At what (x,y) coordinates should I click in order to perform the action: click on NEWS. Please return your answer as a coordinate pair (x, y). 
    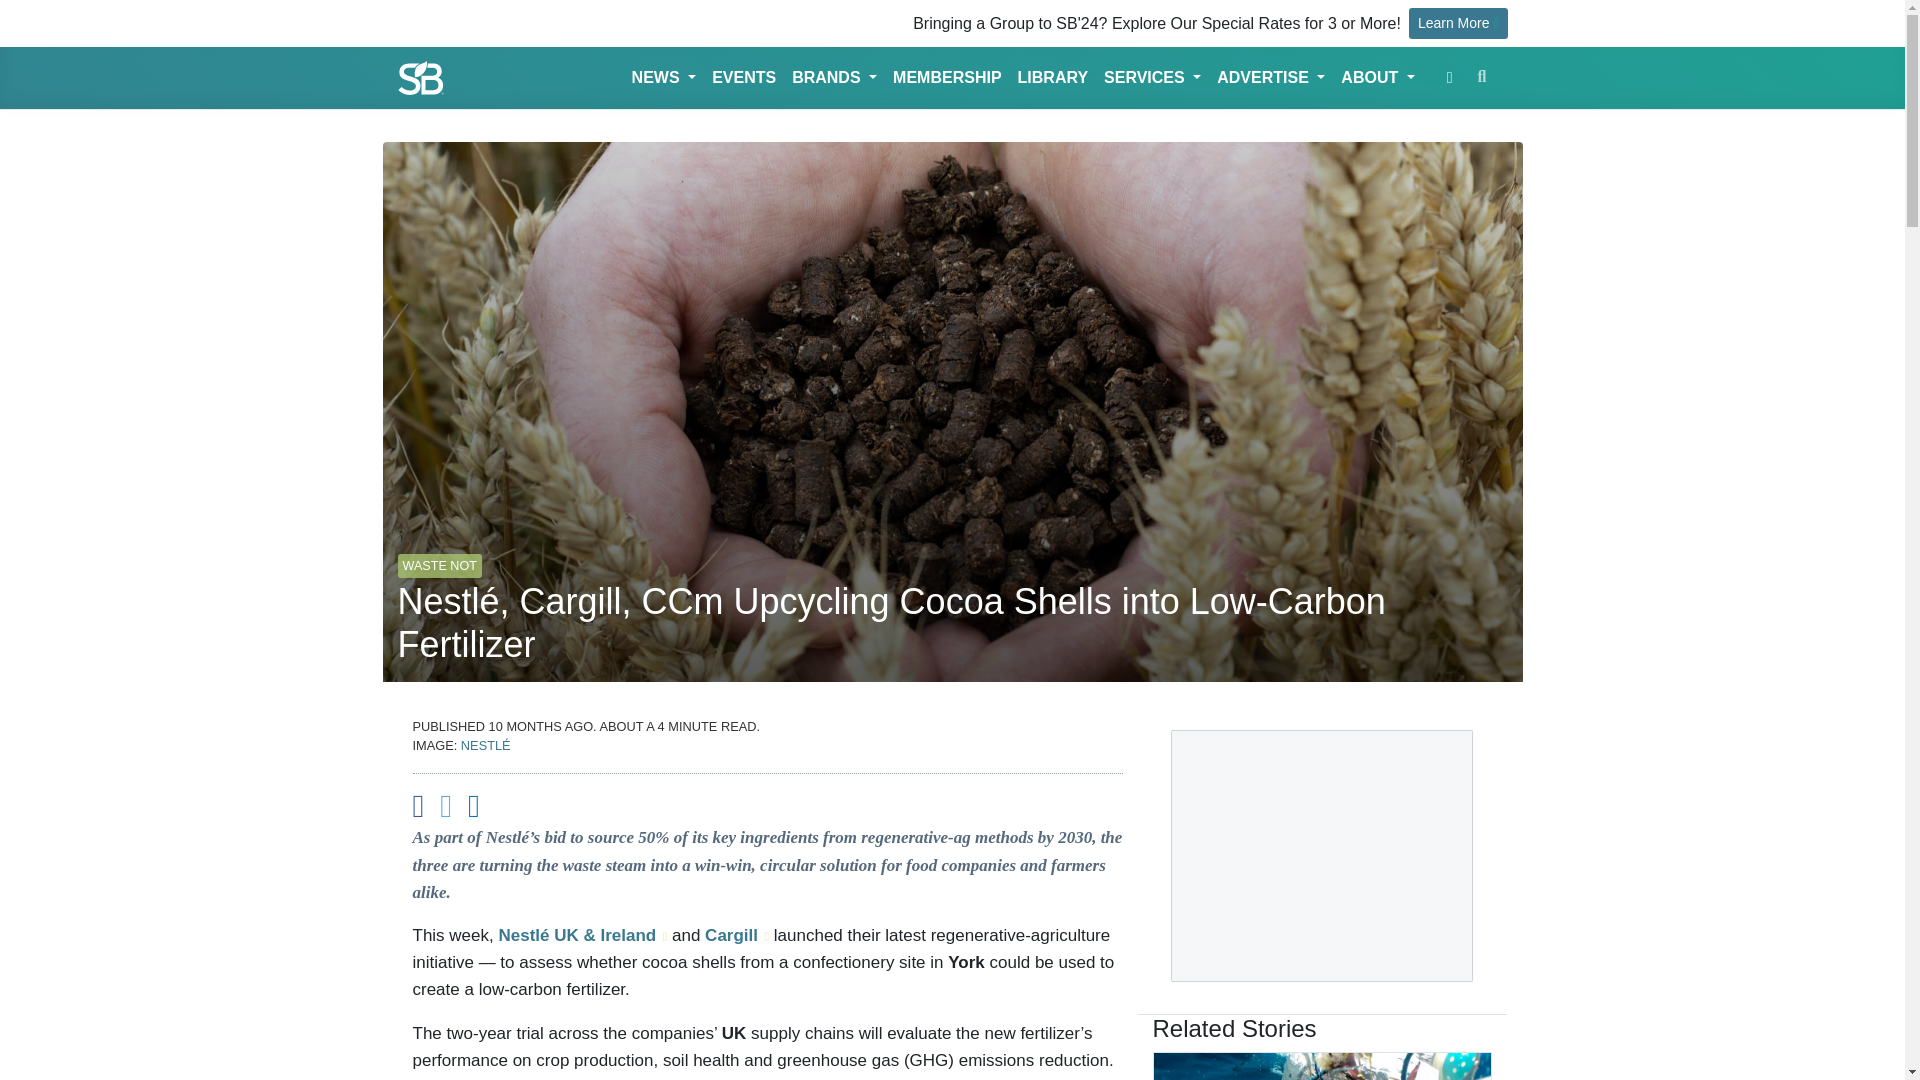
    Looking at the image, I should click on (664, 78).